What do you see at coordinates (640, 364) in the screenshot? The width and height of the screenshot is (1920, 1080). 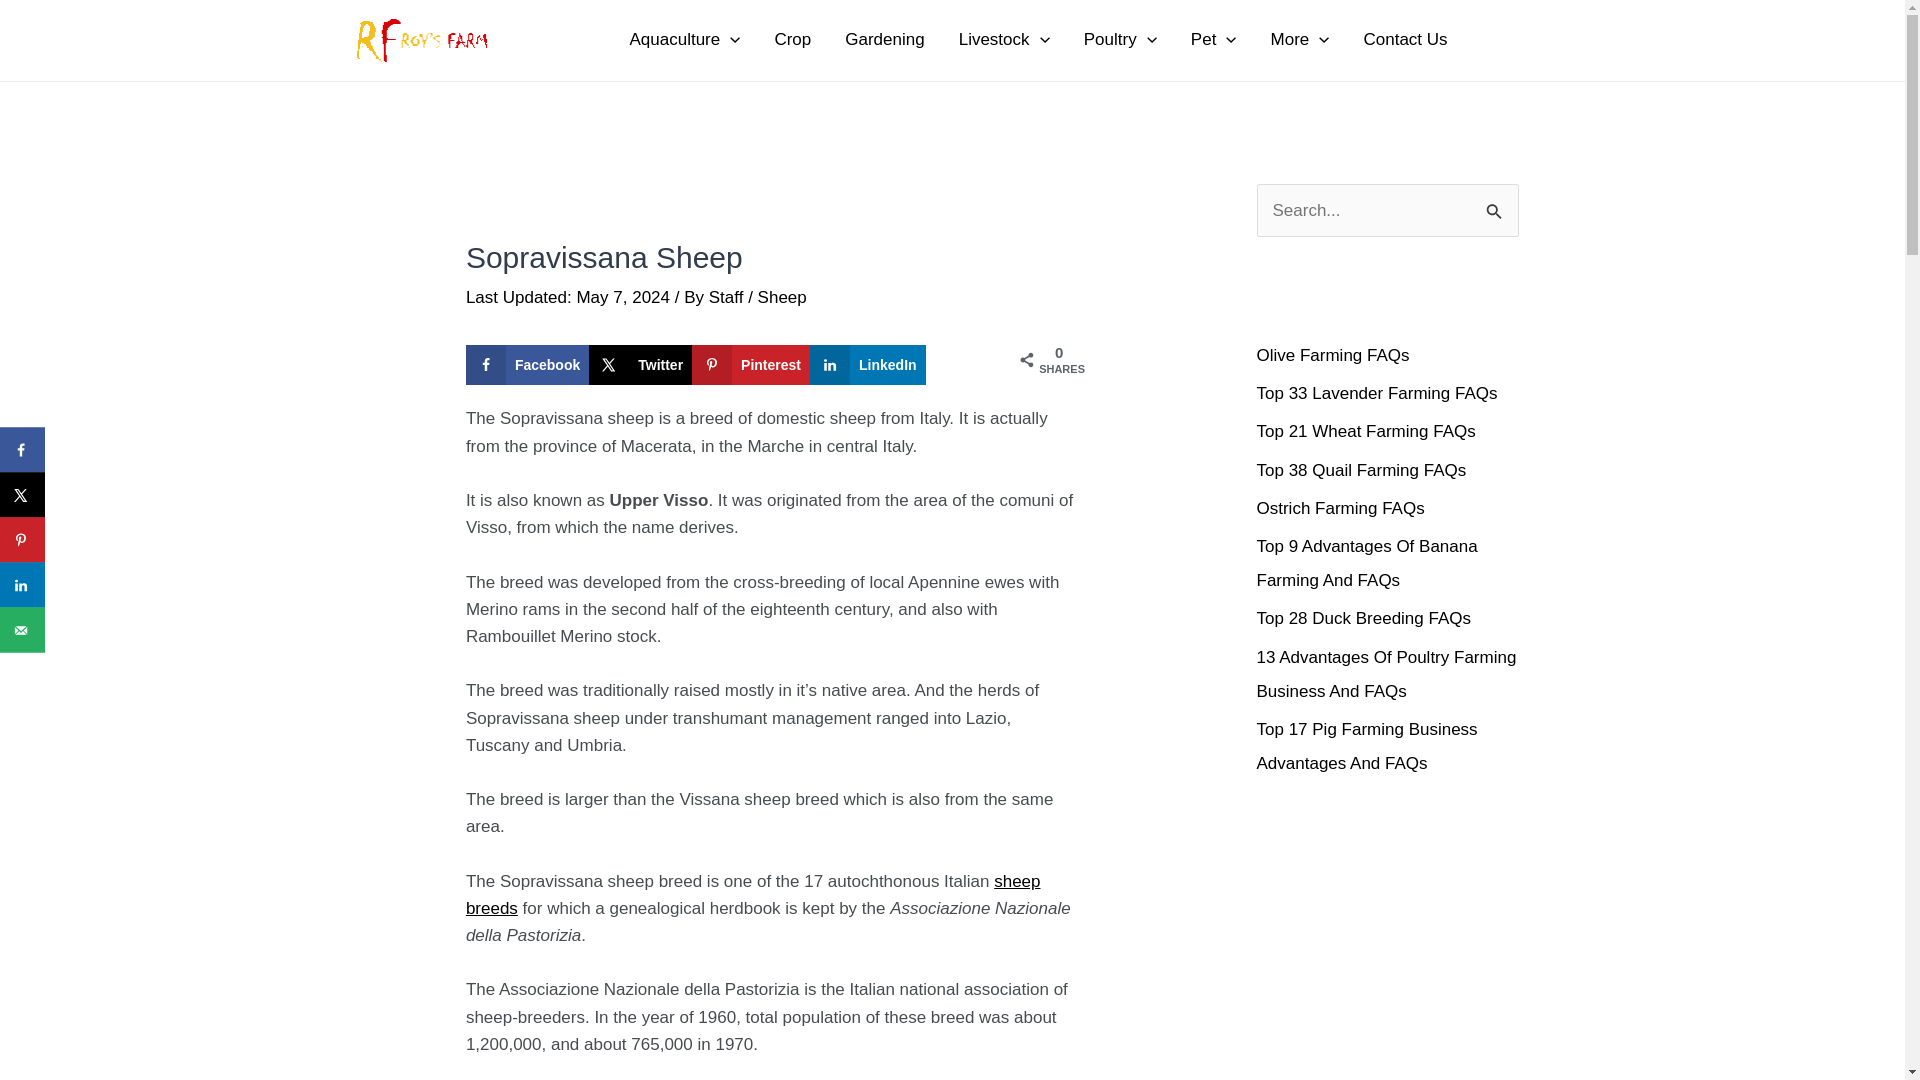 I see `Share on X` at bounding box center [640, 364].